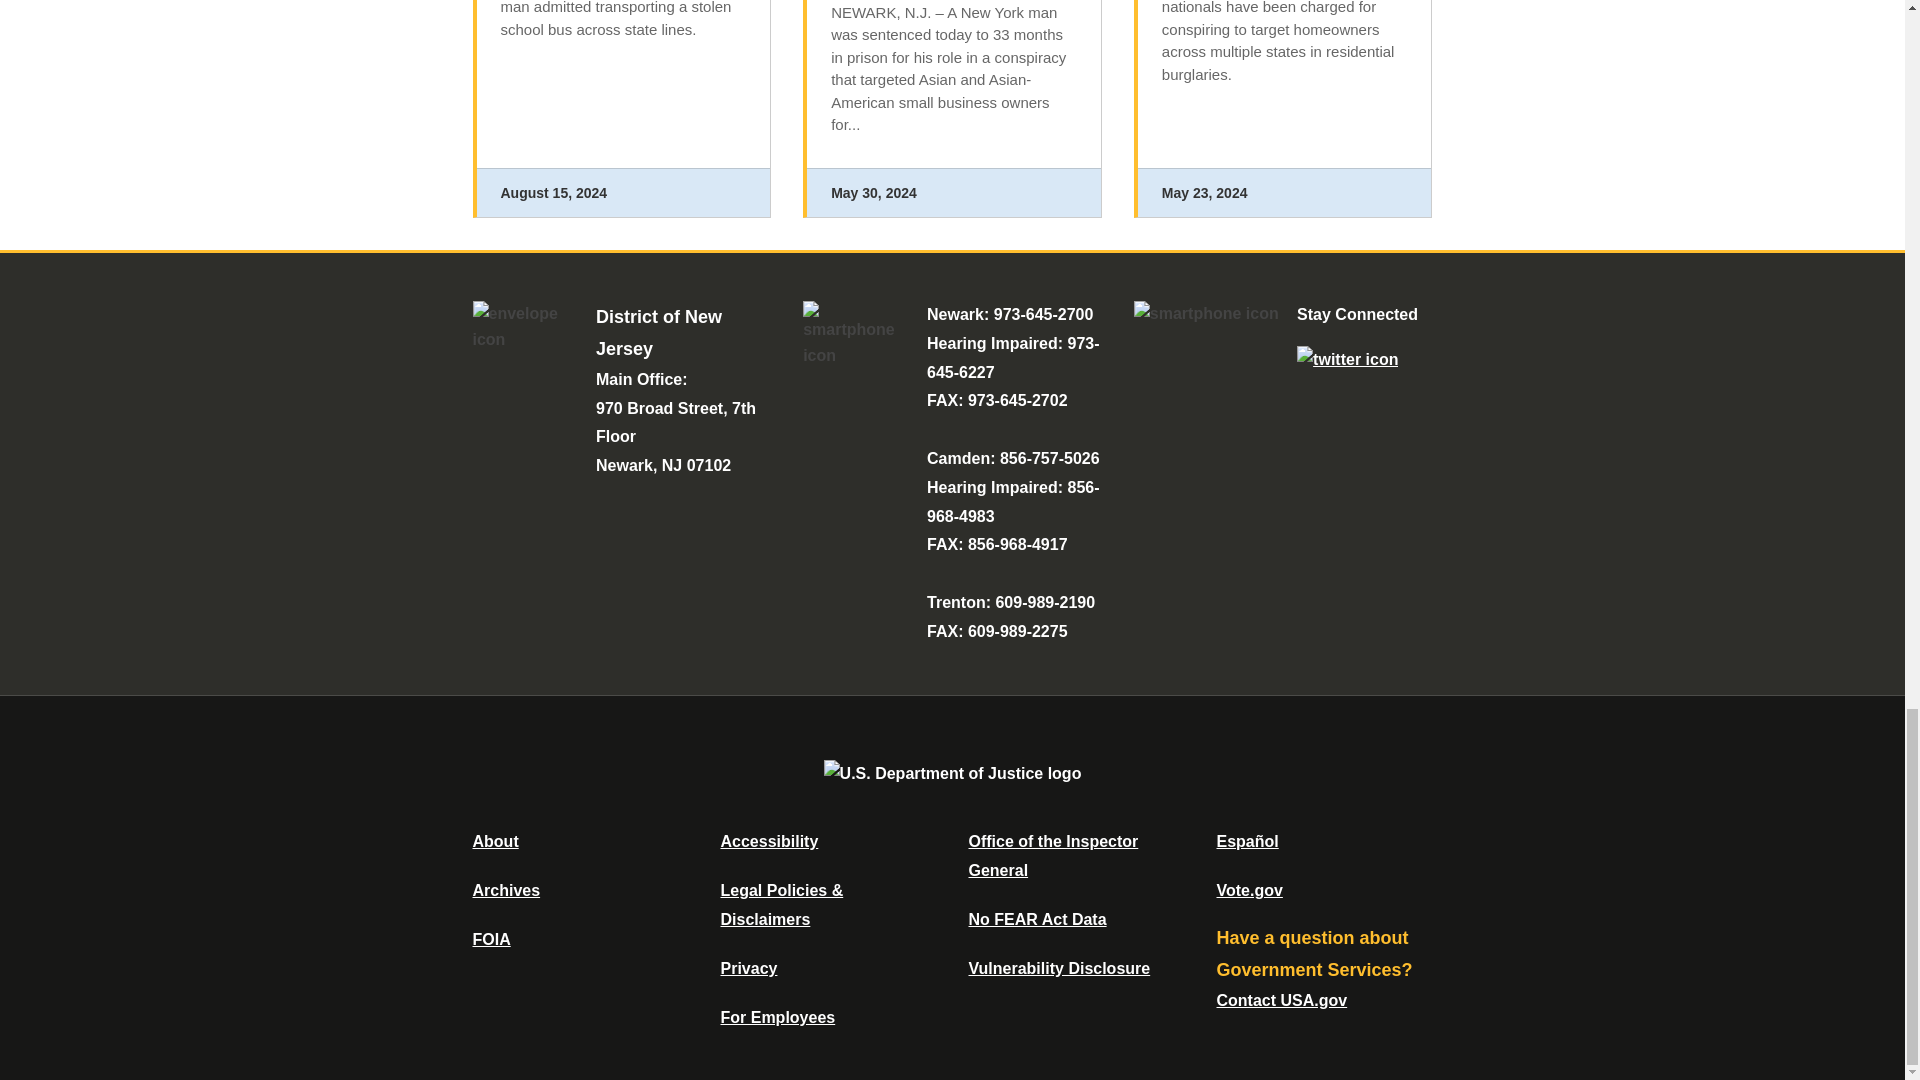 This screenshot has width=1920, height=1080. Describe the element at coordinates (778, 1017) in the screenshot. I see `For Employees` at that location.